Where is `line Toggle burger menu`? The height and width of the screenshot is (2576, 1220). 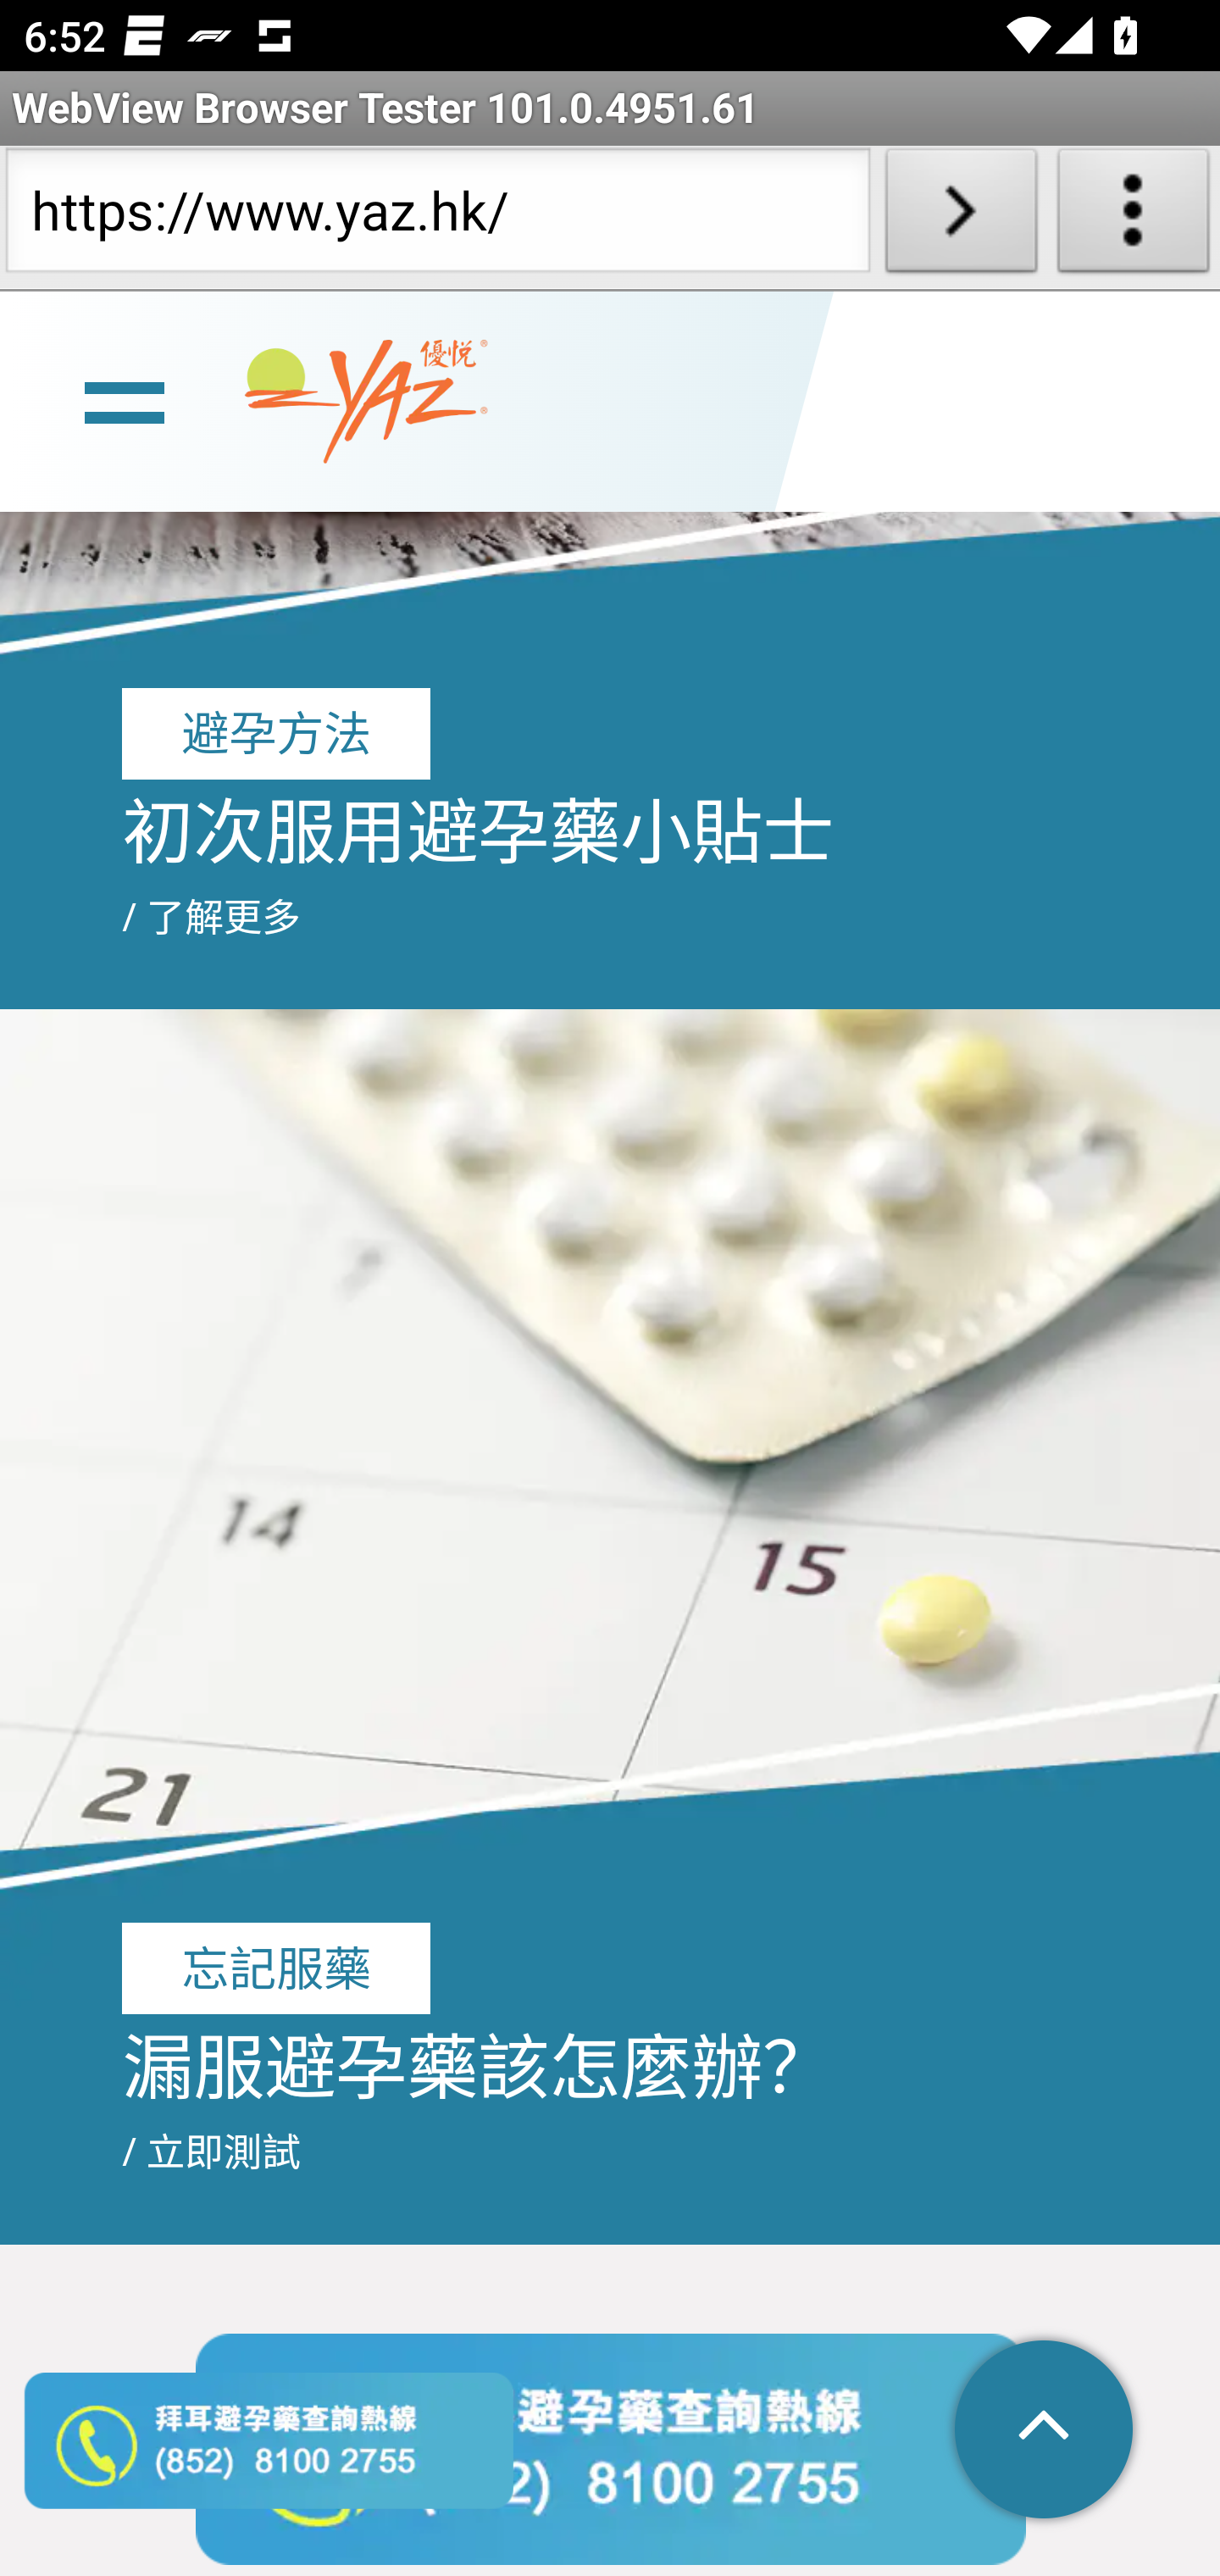 line Toggle burger menu is located at coordinates (124, 399).